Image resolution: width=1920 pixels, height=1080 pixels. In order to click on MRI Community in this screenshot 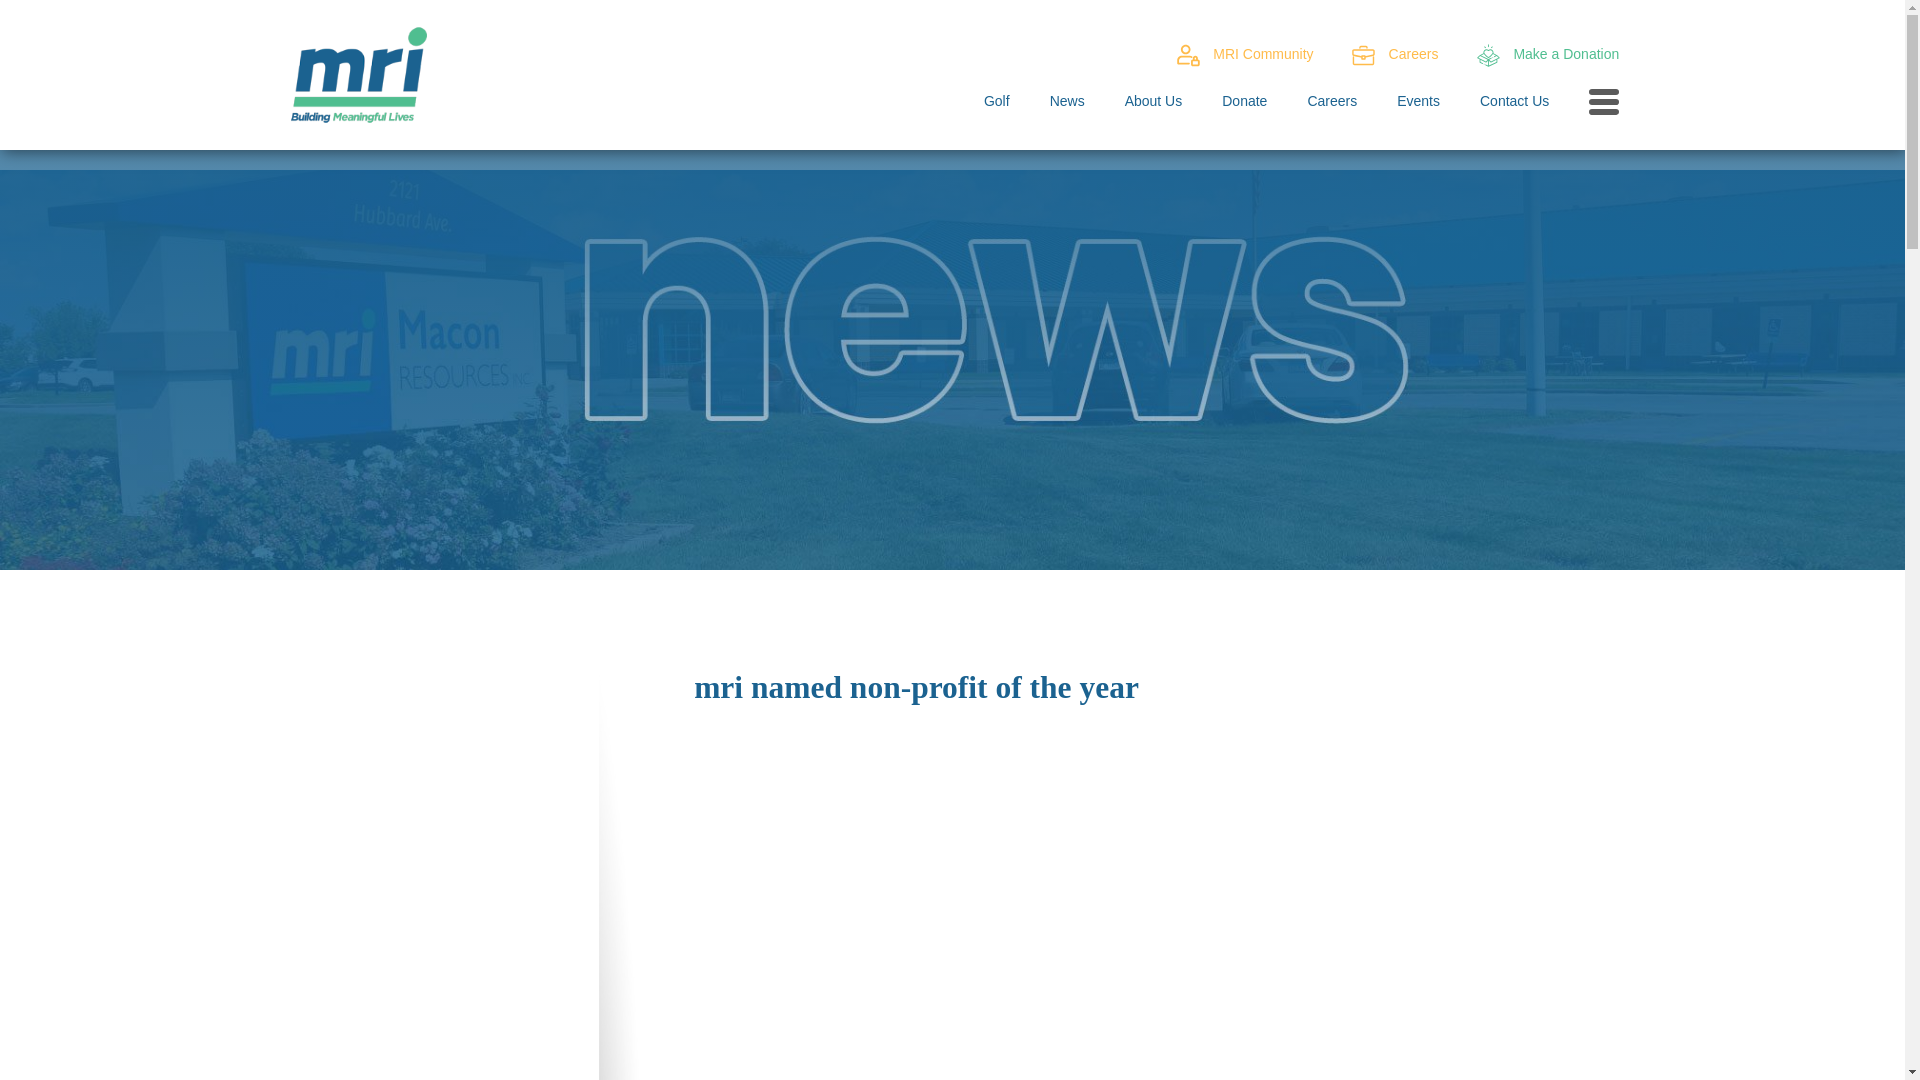, I will do `click(1263, 54)`.